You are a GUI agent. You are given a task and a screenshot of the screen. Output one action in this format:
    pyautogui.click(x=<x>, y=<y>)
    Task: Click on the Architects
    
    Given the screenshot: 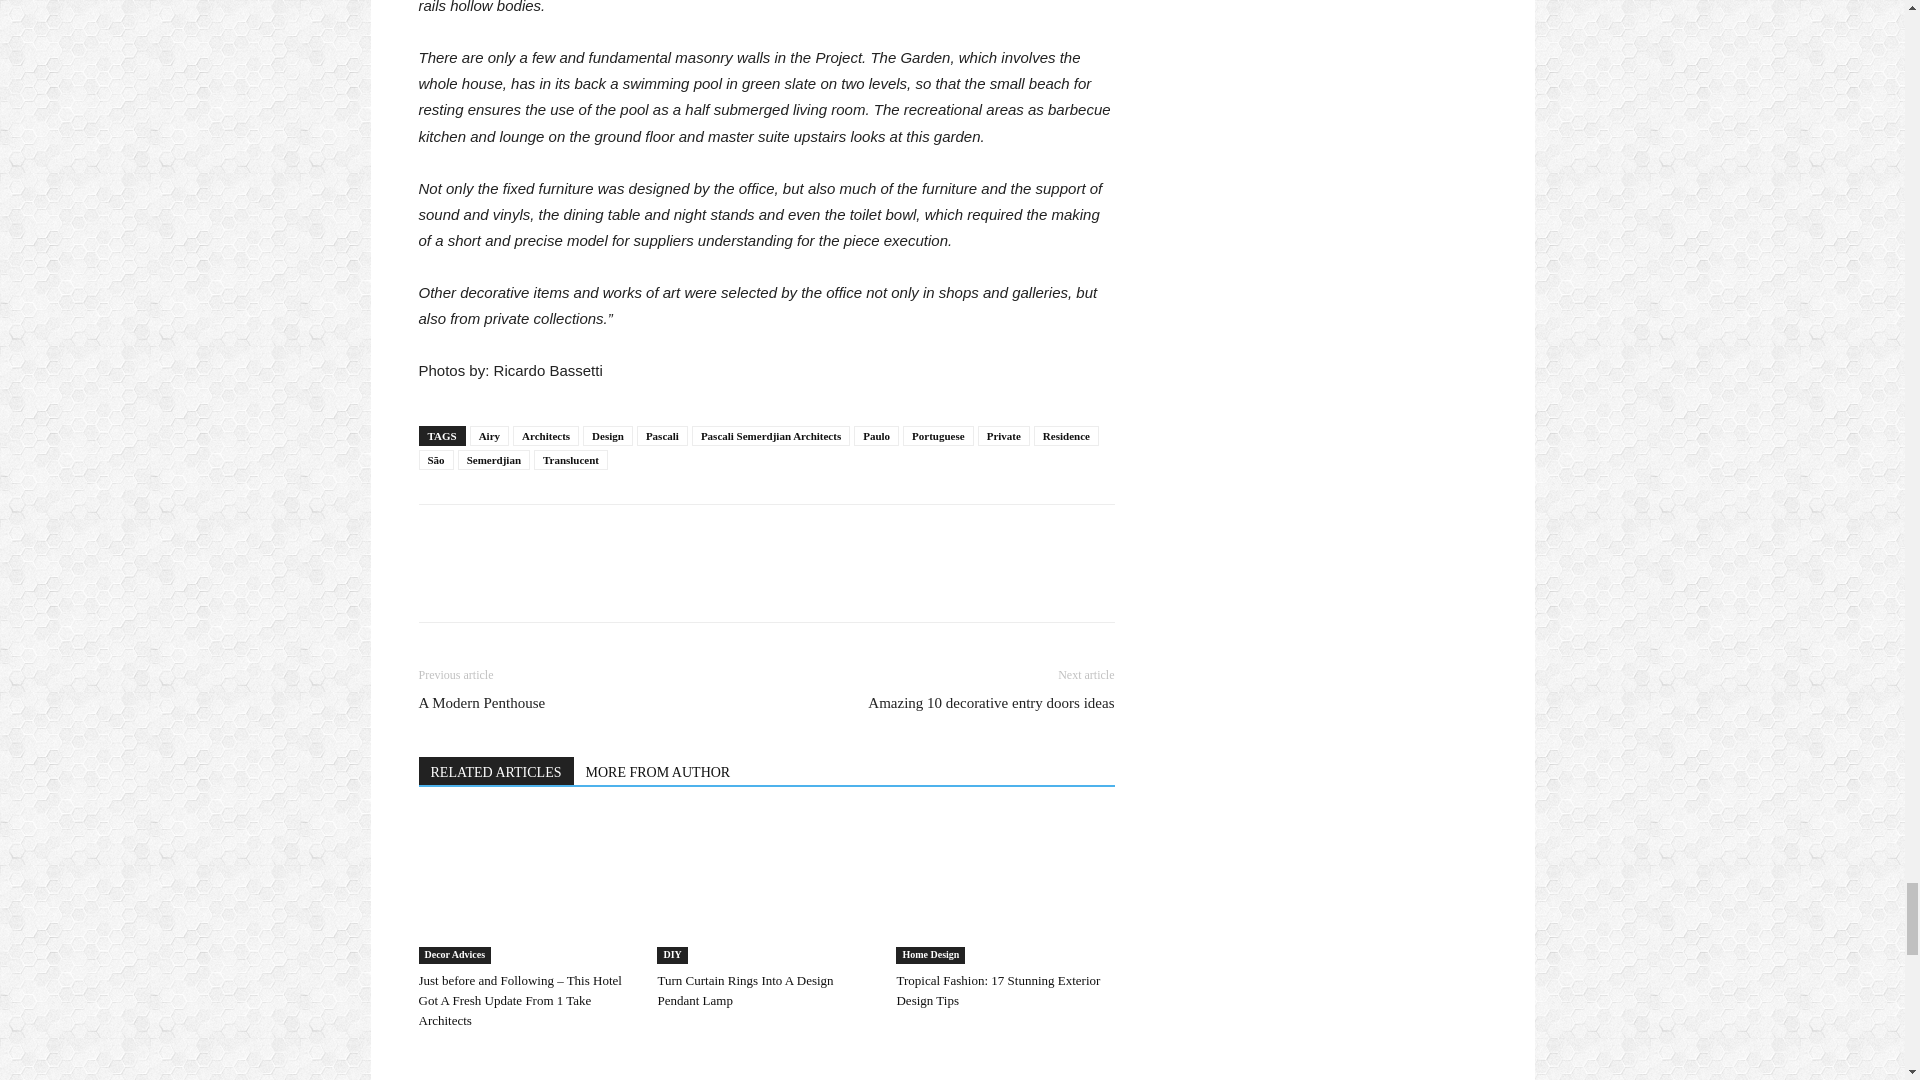 What is the action you would take?
    pyautogui.click(x=546, y=436)
    